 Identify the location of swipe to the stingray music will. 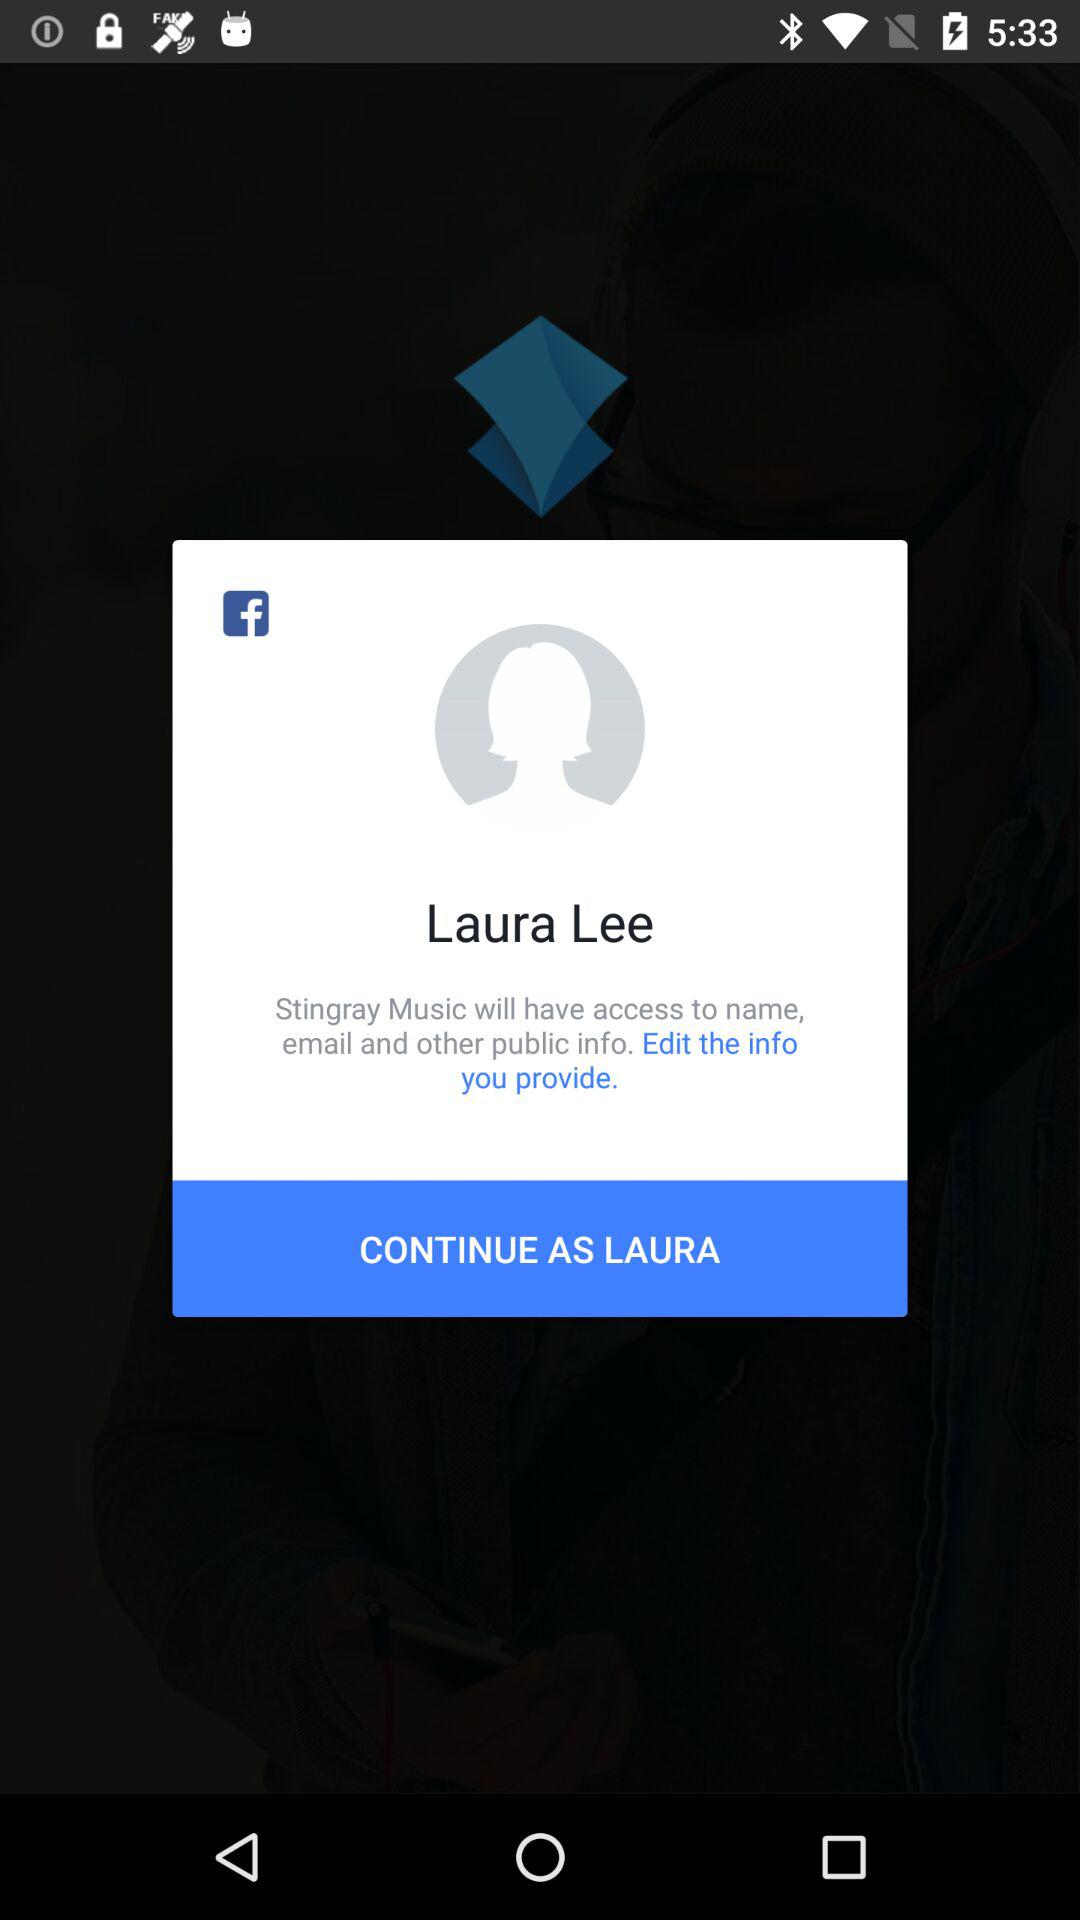
(540, 1042).